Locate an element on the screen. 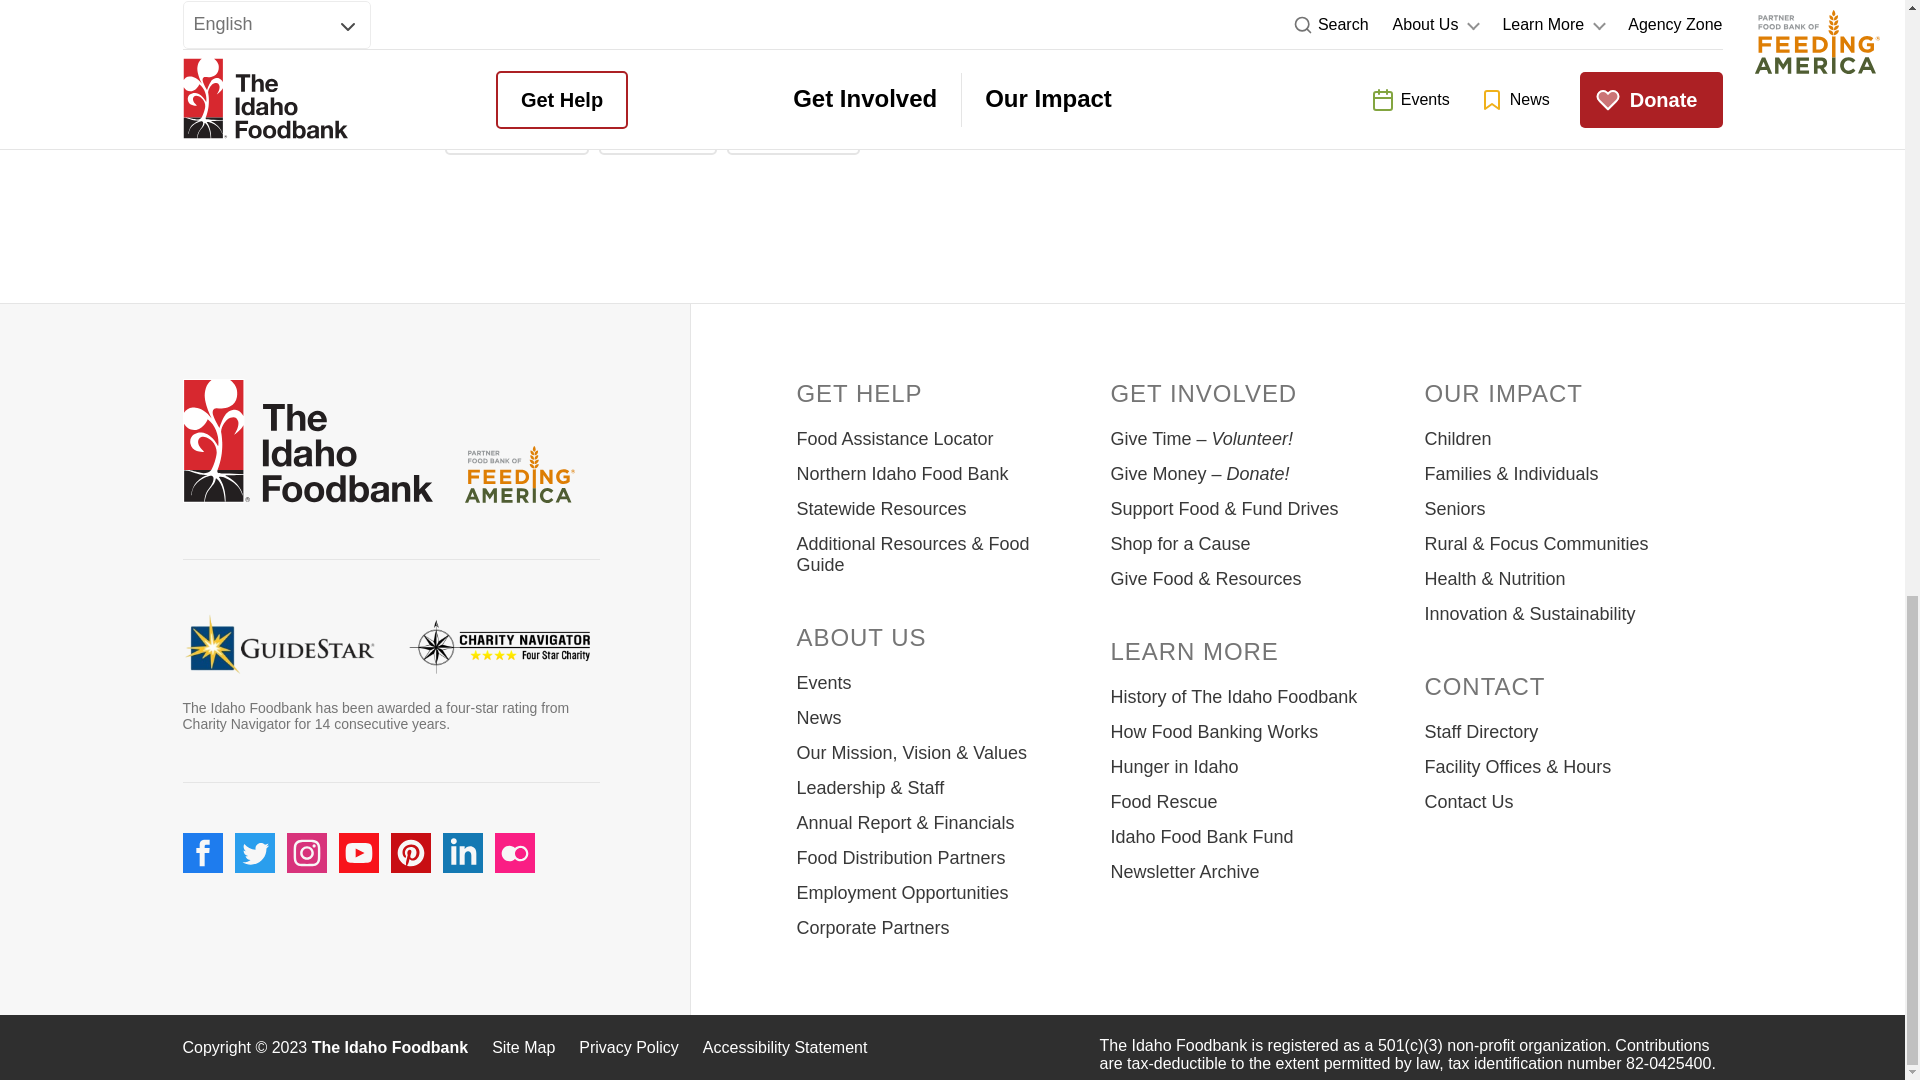 Image resolution: width=1920 pixels, height=1080 pixels. pinterest is located at coordinates (410, 852).